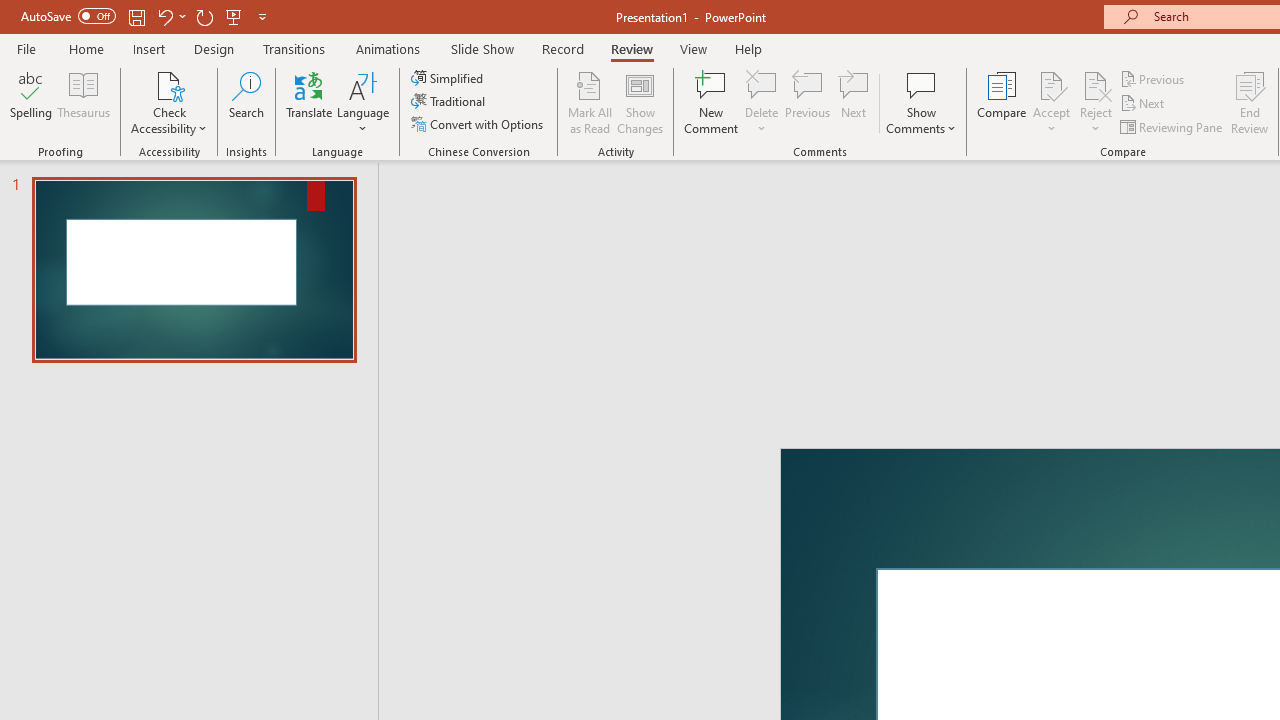 Image resolution: width=1280 pixels, height=720 pixels. I want to click on Spelling..., so click(31, 102).